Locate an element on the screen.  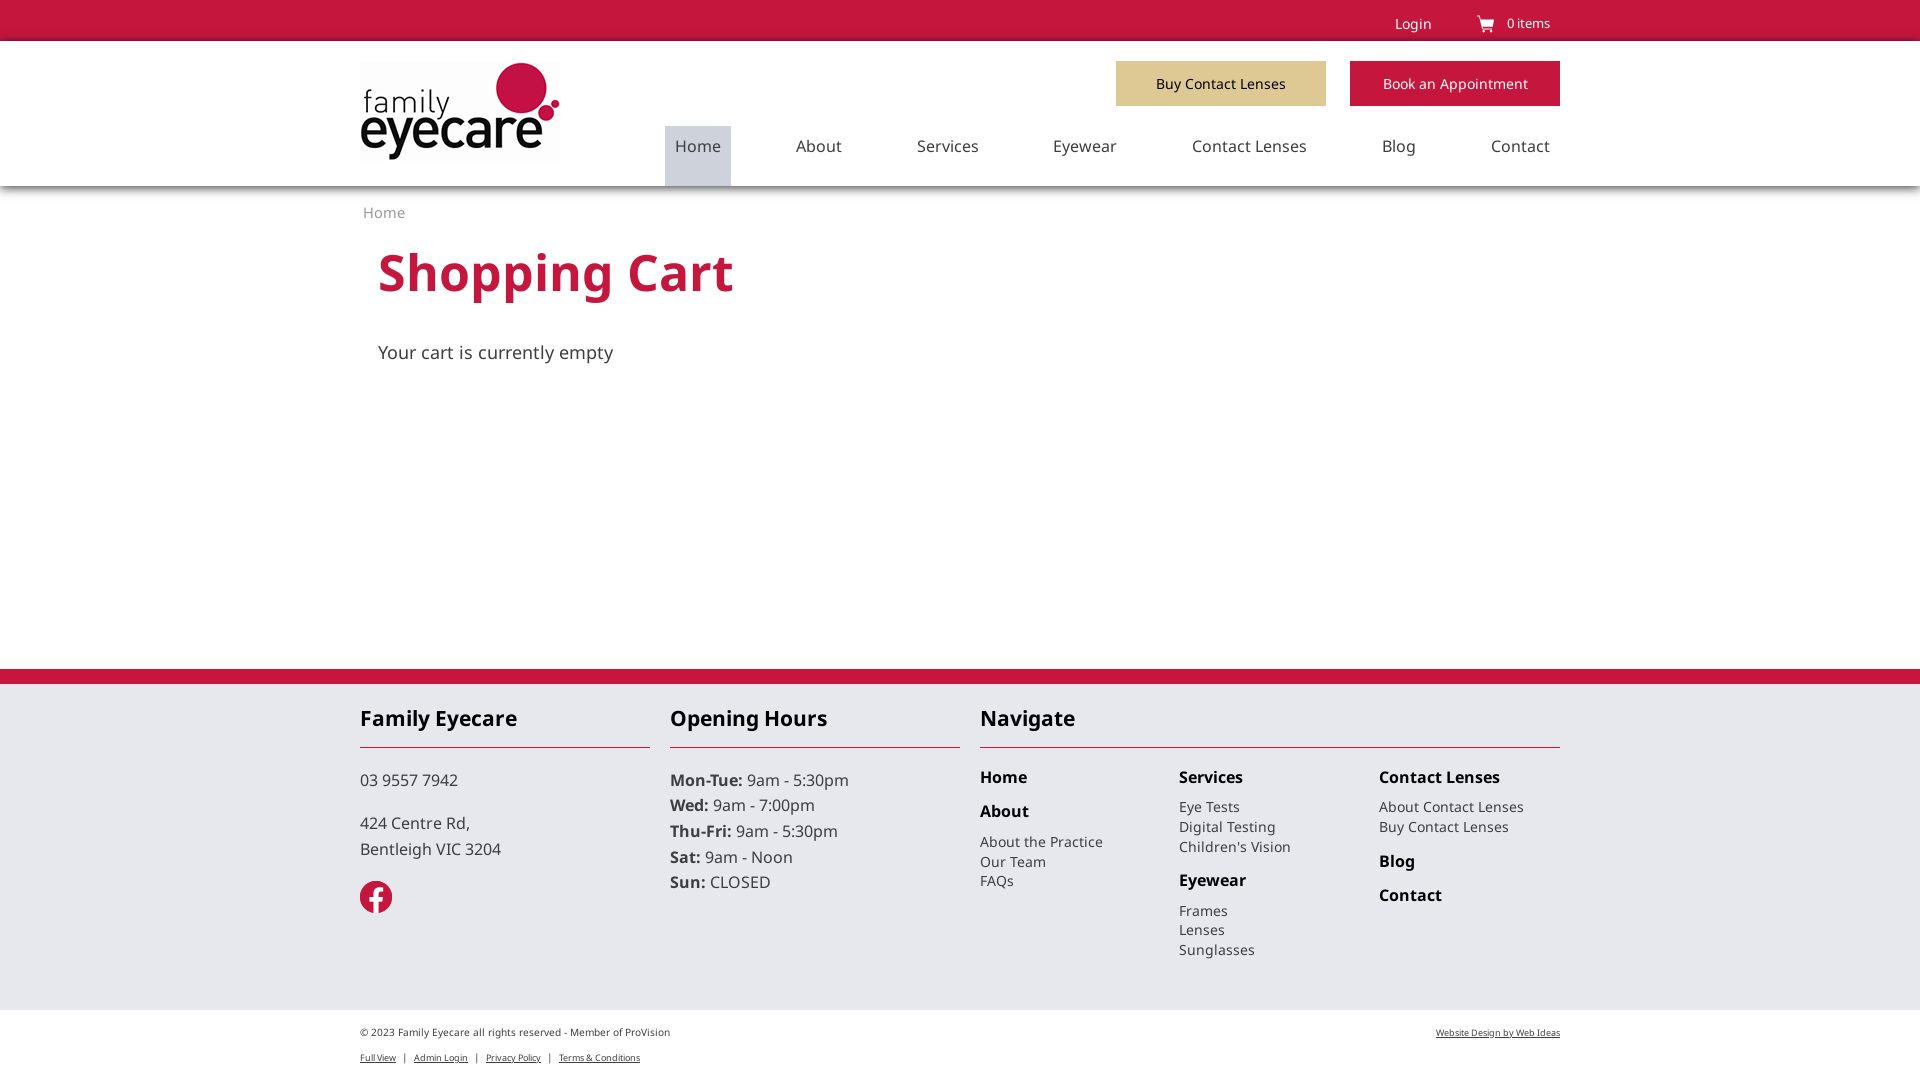
Eyewear is located at coordinates (1212, 880).